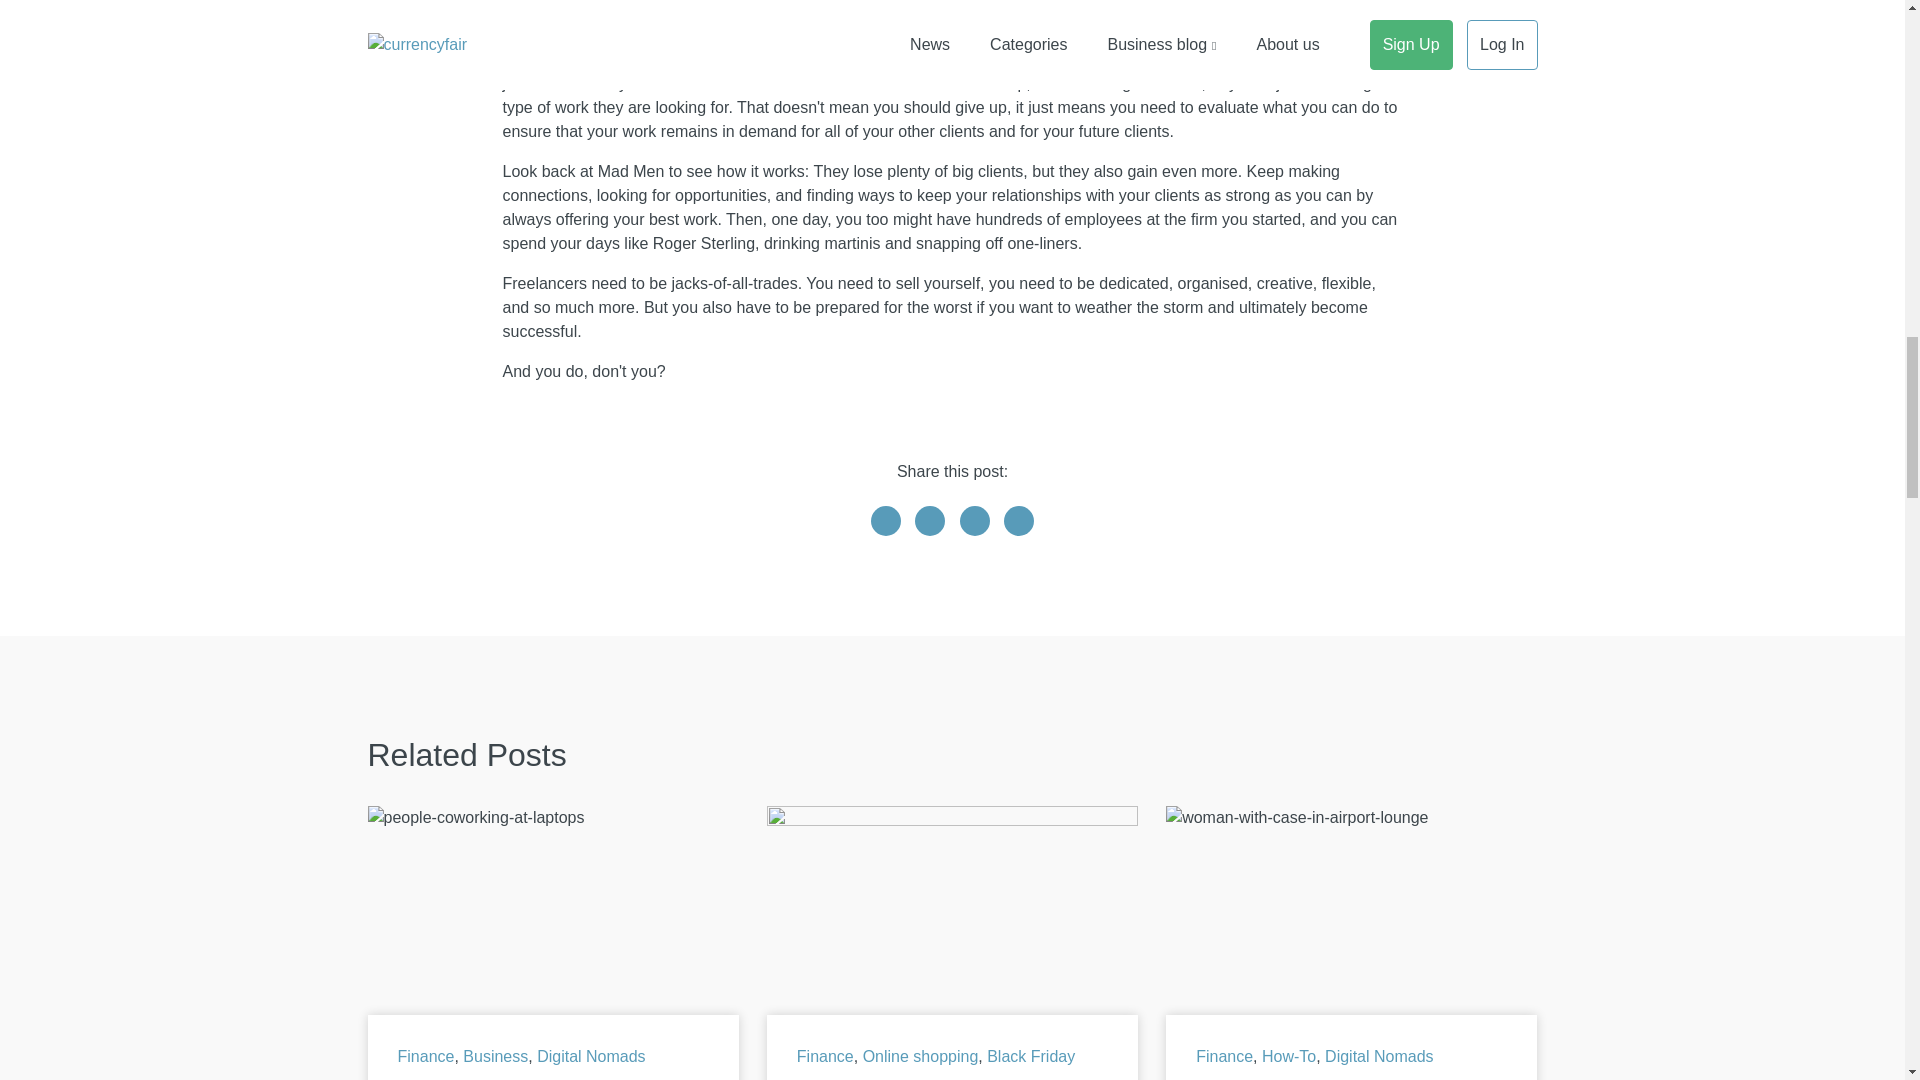 The image size is (1920, 1080). I want to click on Finance, so click(1224, 1056).